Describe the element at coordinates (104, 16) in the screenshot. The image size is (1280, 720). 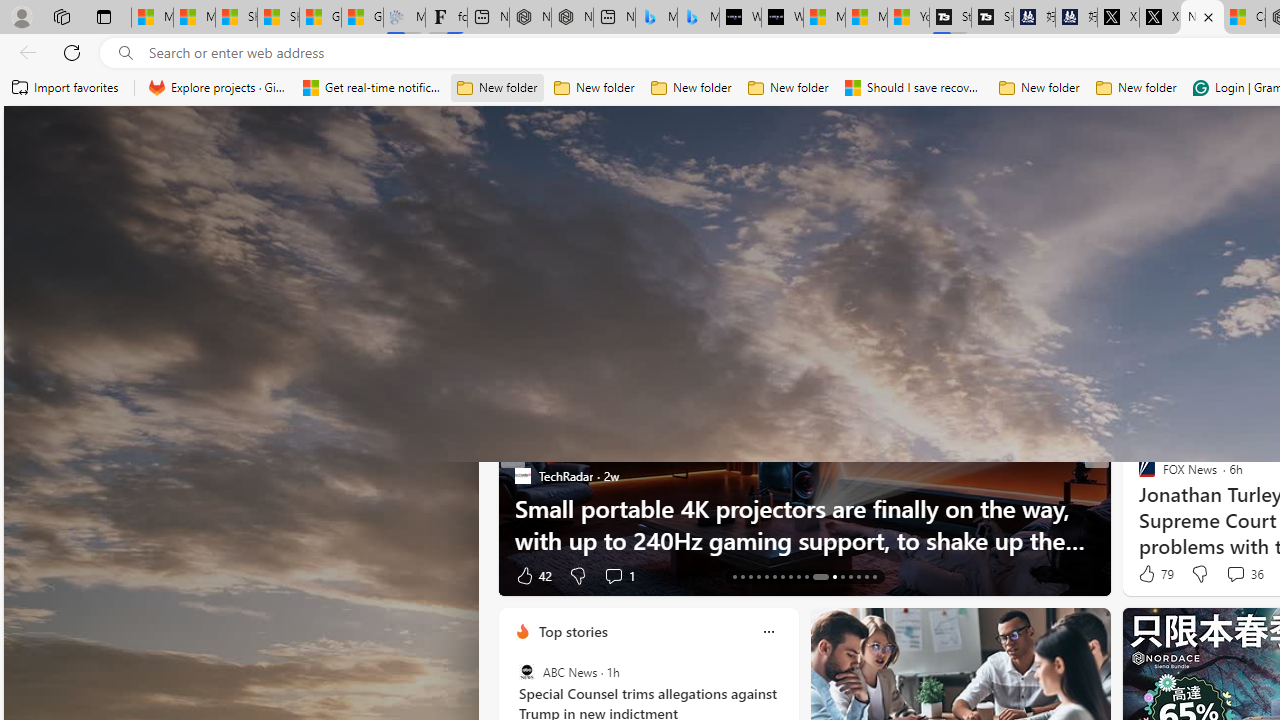
I see `Tab actions menu` at that location.